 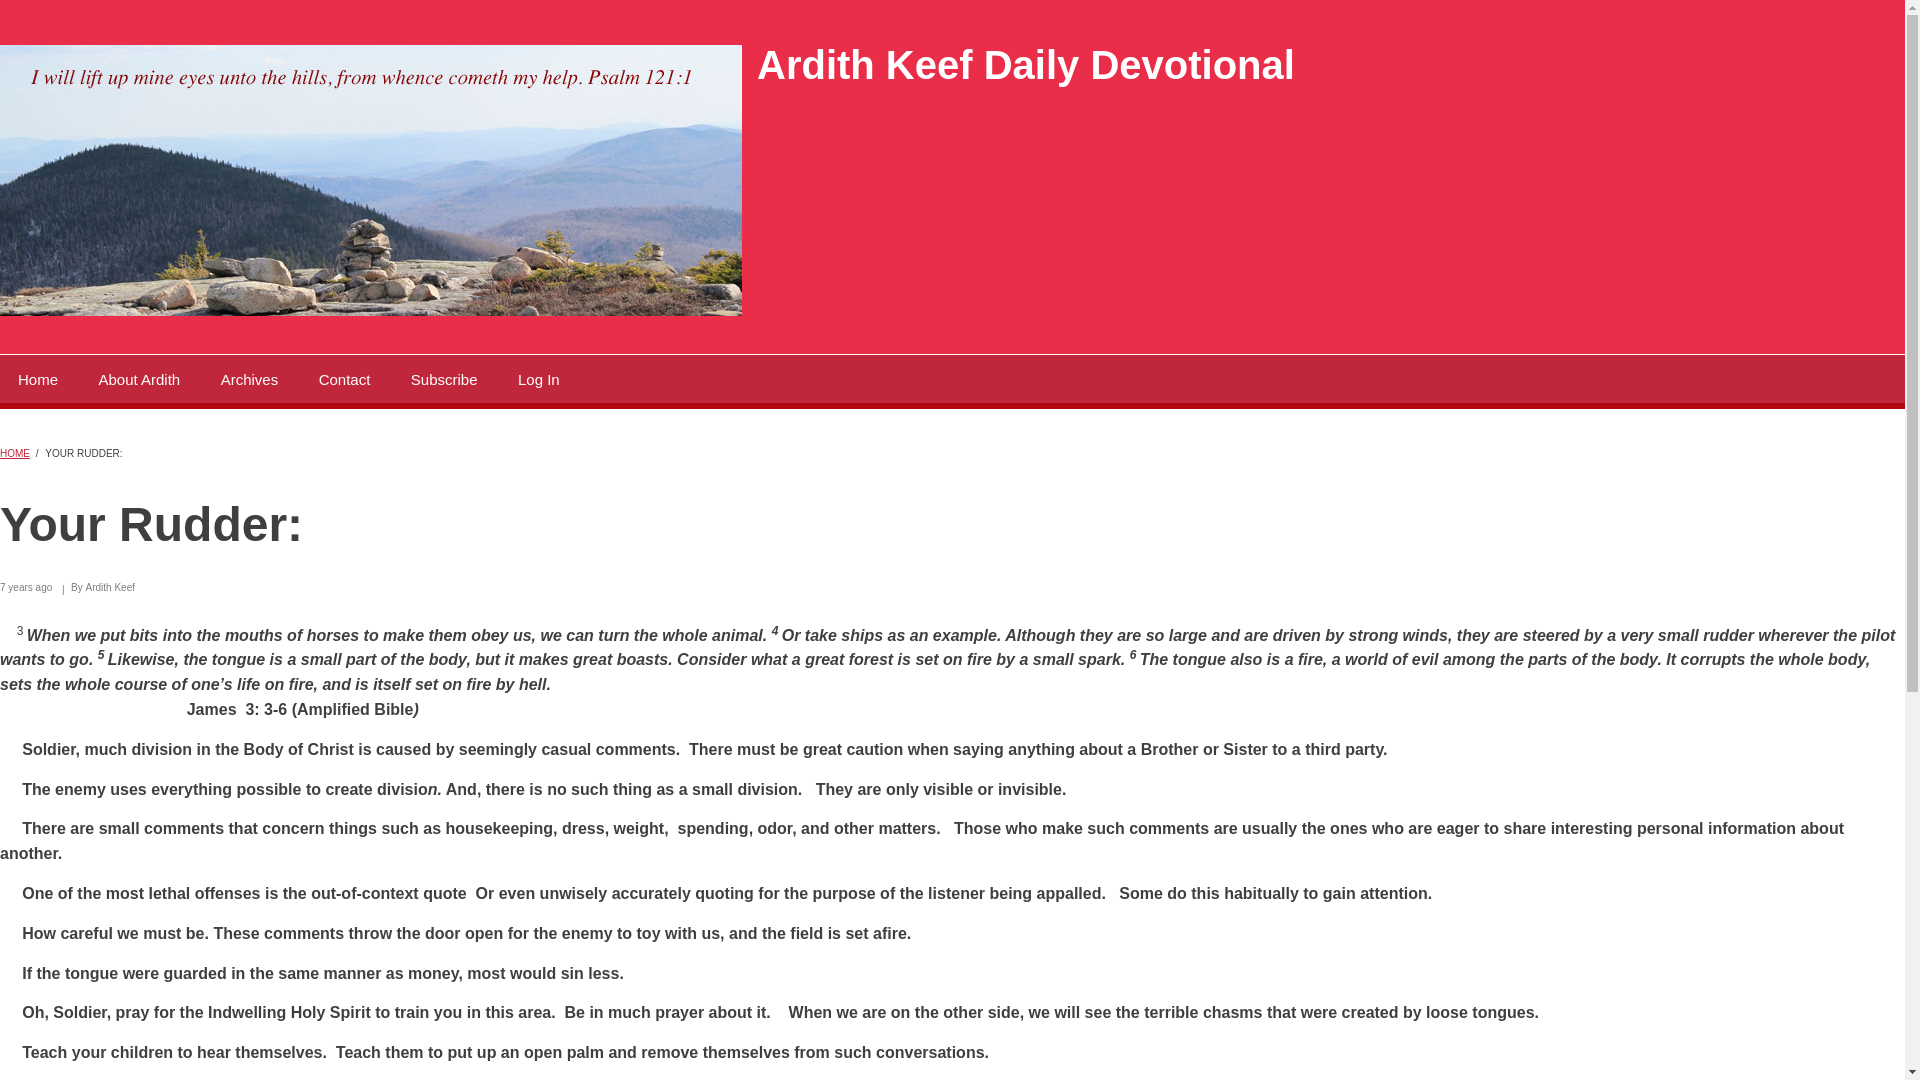 I want to click on Log In, so click(x=538, y=378).